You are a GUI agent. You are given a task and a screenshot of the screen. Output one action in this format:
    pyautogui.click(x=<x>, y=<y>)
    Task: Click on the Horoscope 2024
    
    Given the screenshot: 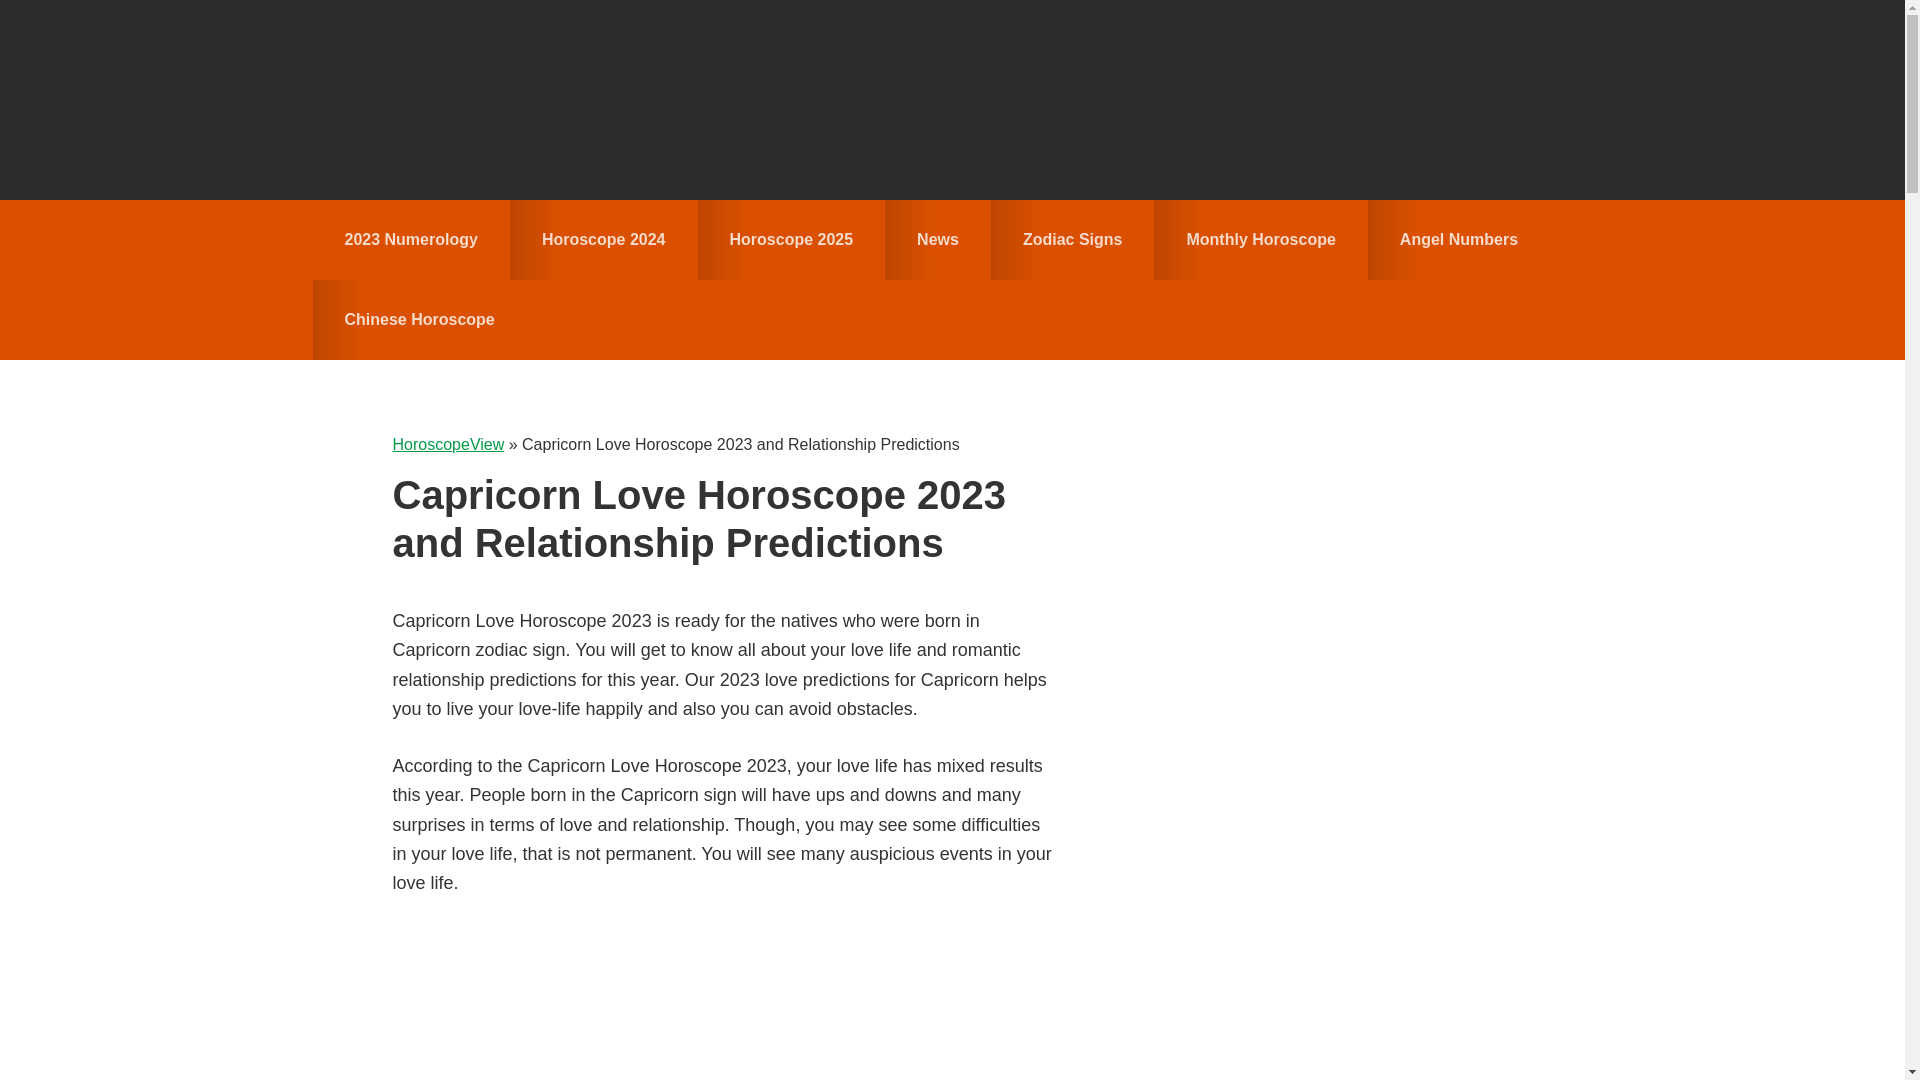 What is the action you would take?
    pyautogui.click(x=604, y=239)
    